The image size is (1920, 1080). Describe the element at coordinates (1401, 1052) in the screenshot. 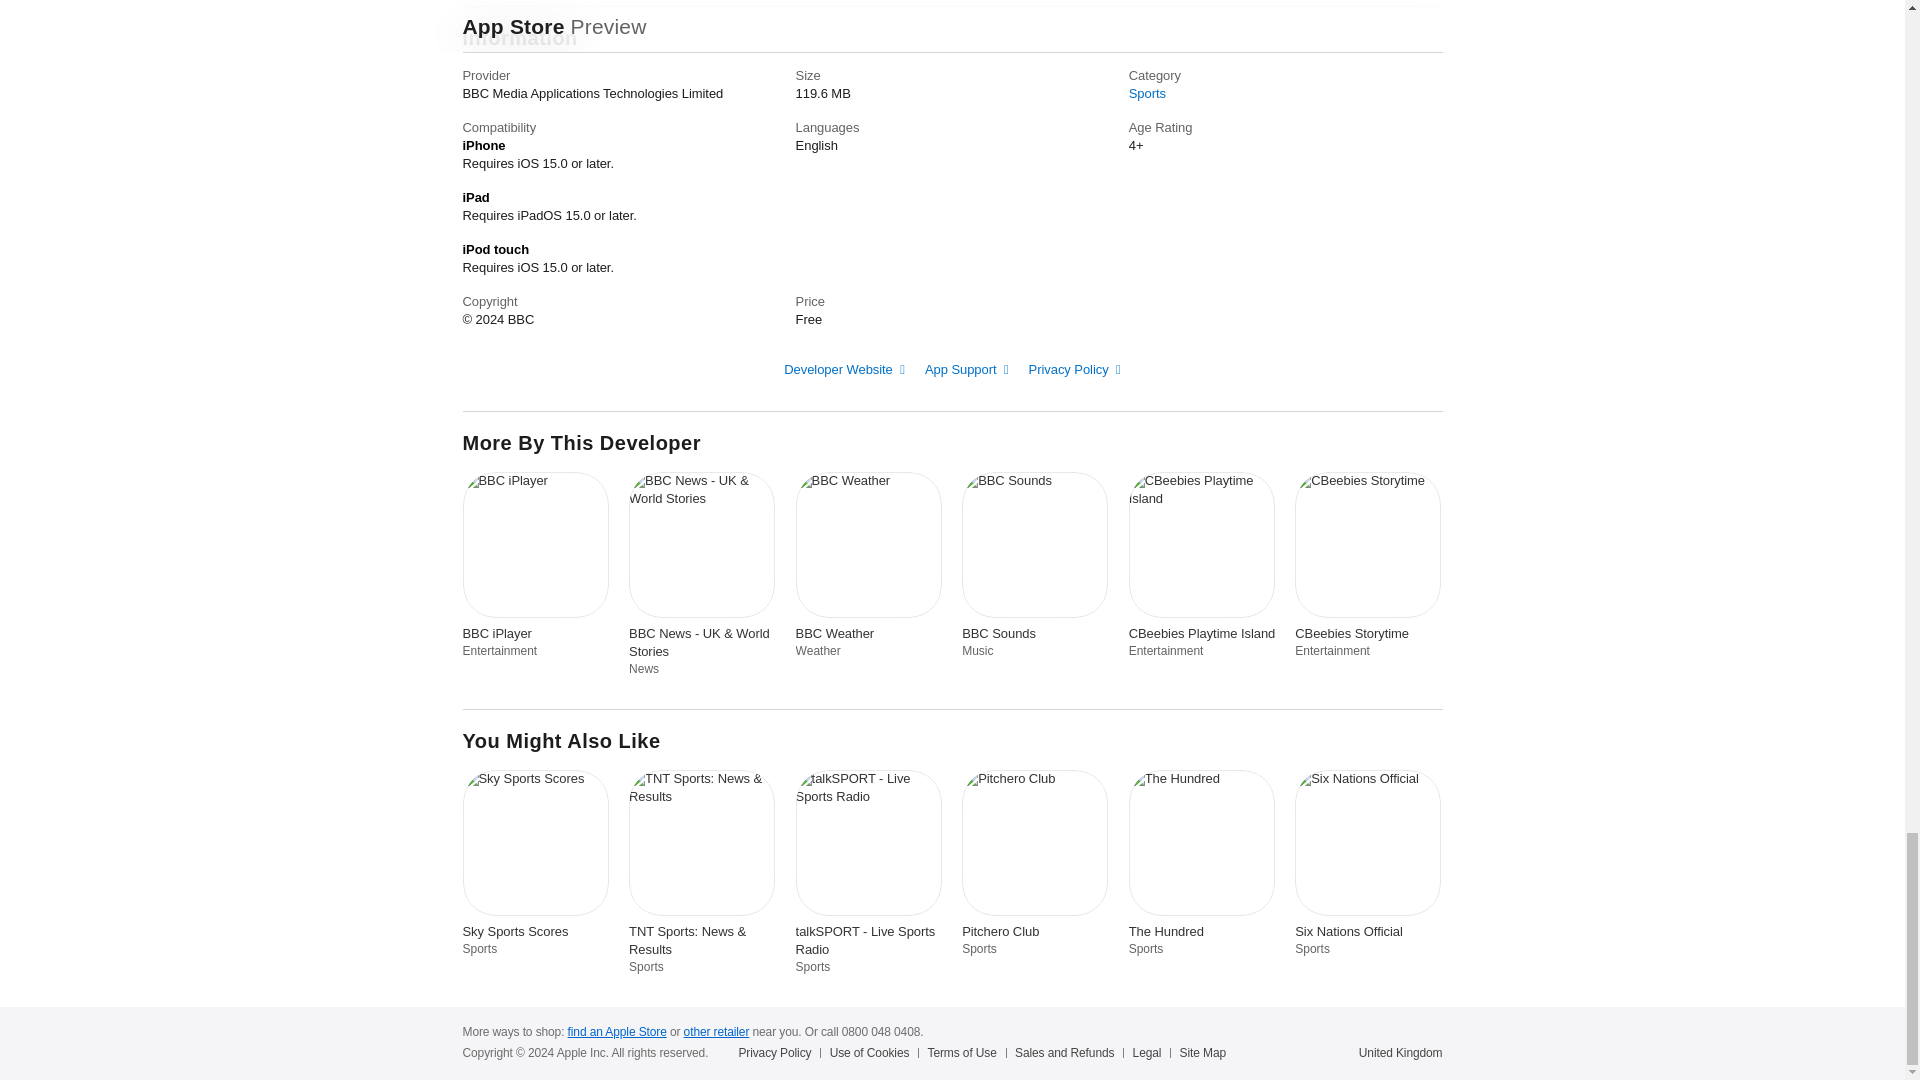

I see `Choose your country or region` at that location.